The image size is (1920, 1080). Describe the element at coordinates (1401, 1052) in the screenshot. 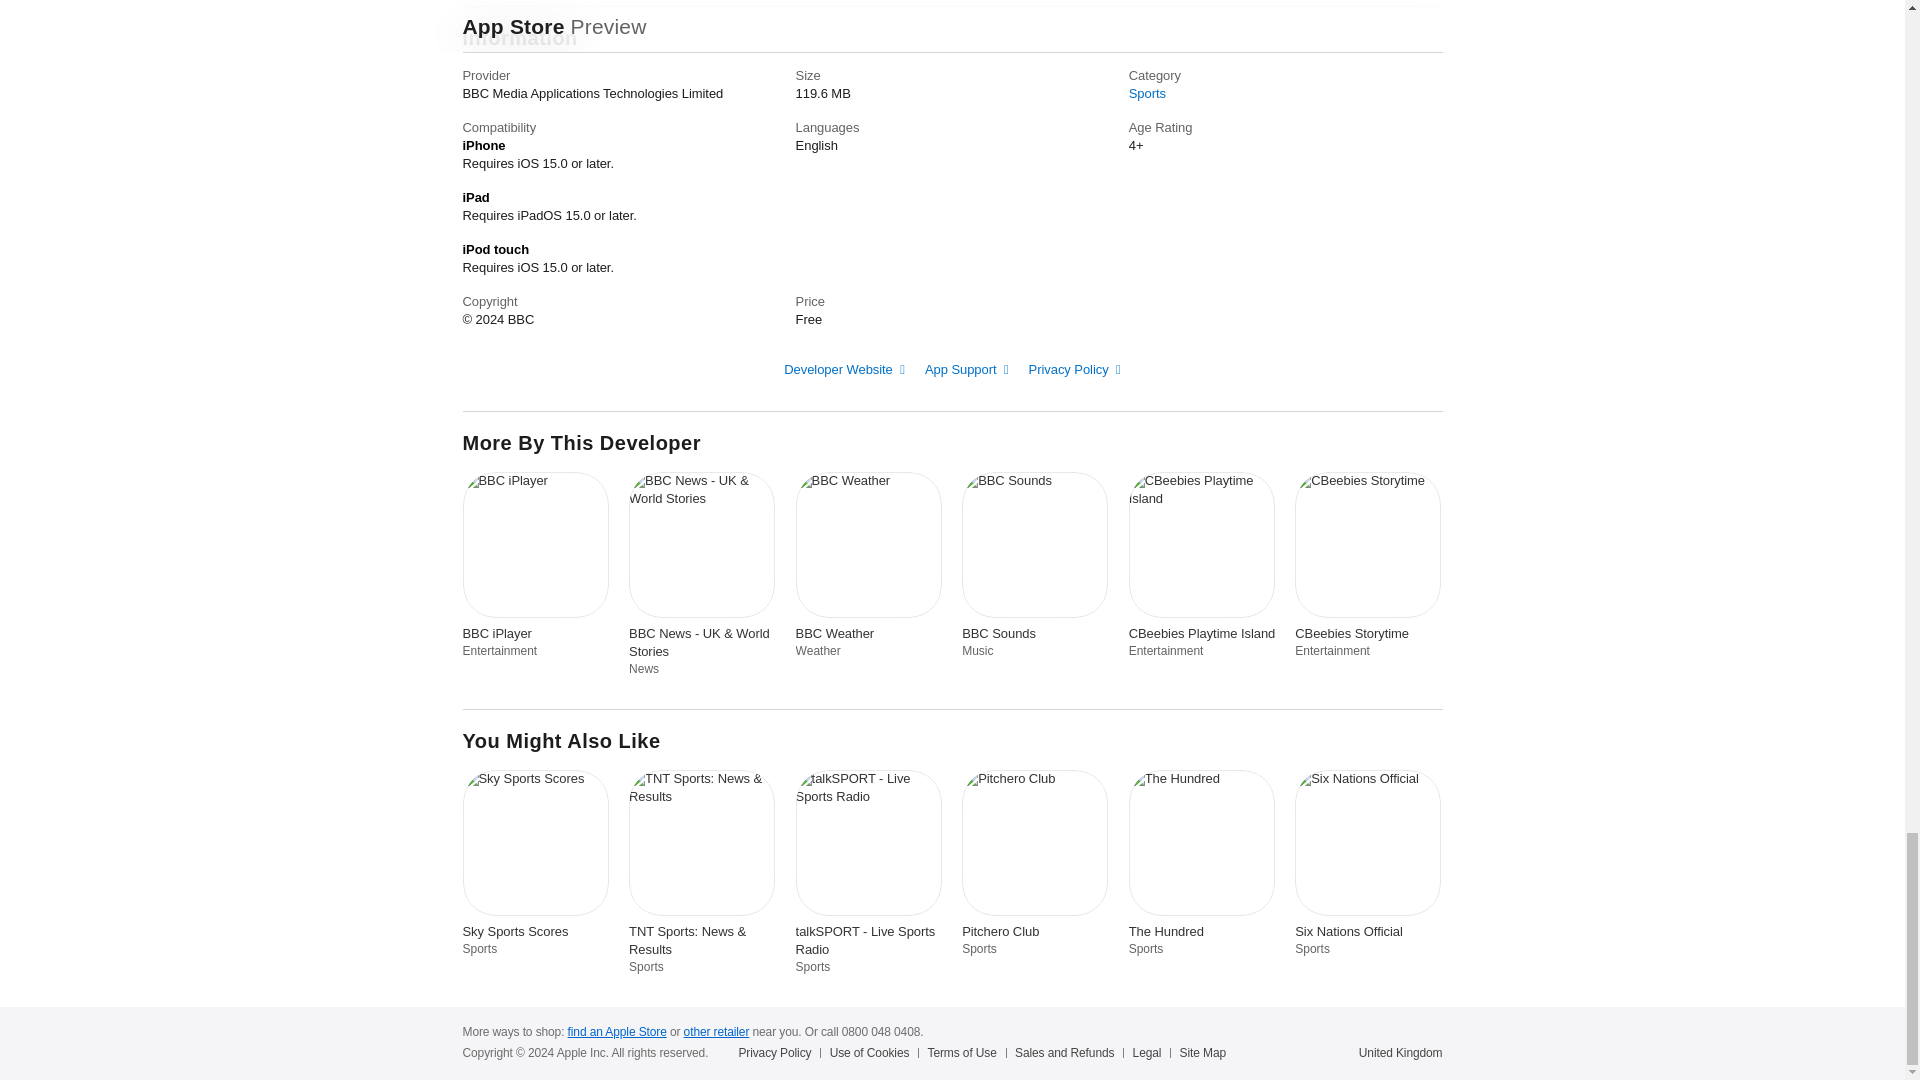

I see `Choose your country or region` at that location.